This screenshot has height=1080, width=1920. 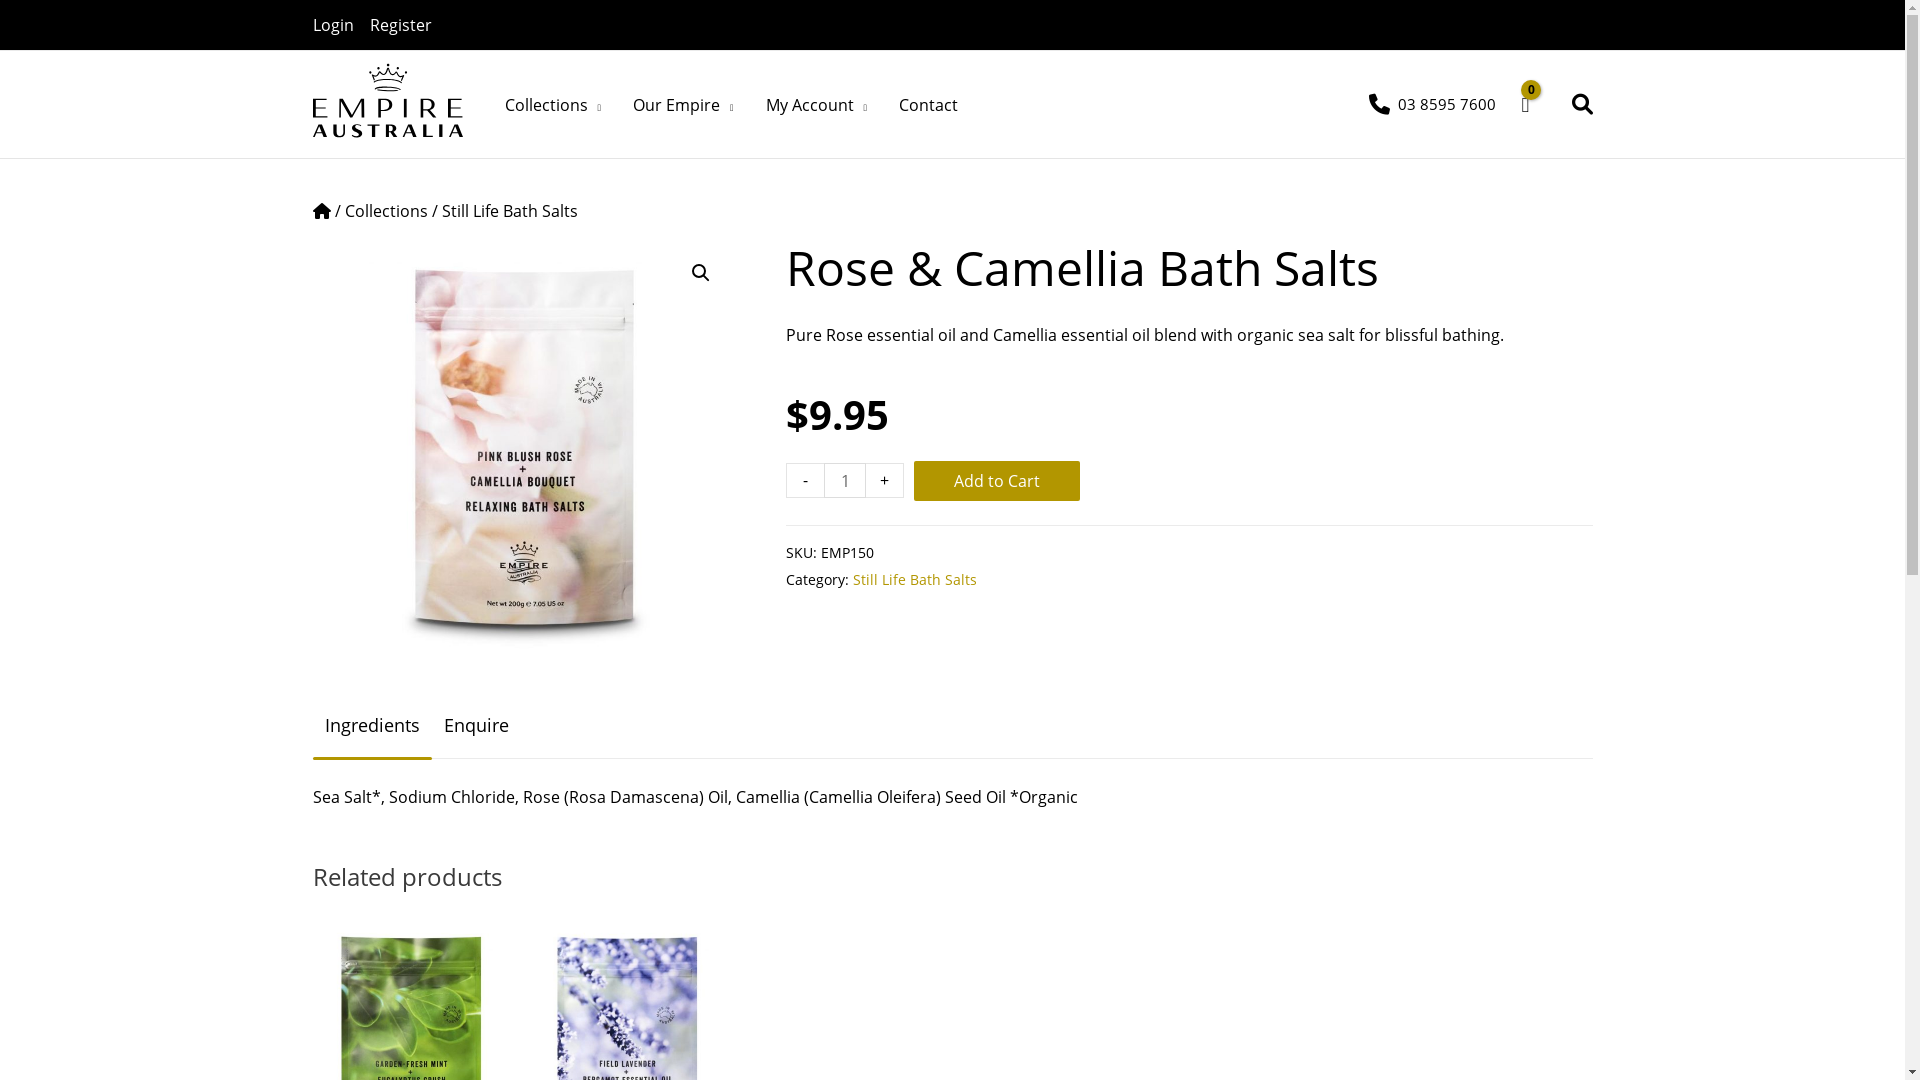 What do you see at coordinates (845, 480) in the screenshot?
I see `Qty` at bounding box center [845, 480].